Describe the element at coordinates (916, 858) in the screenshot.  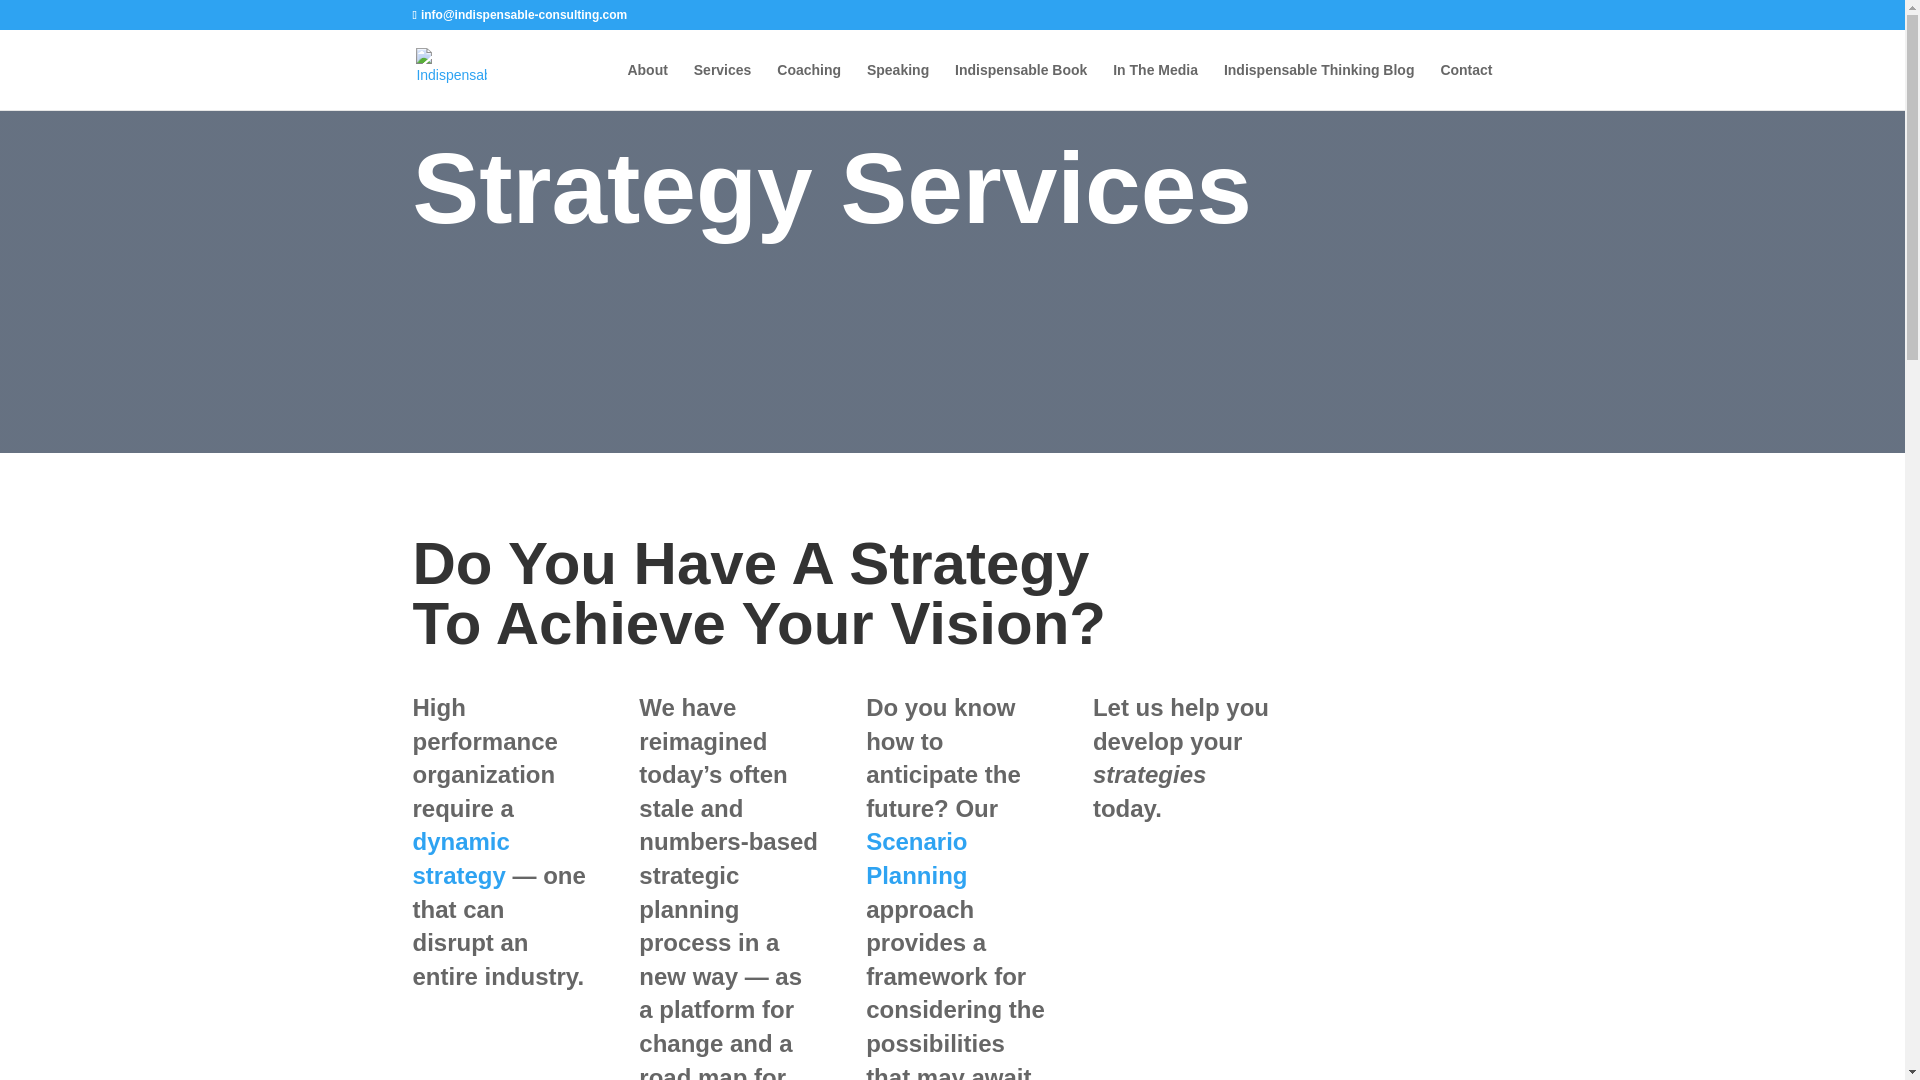
I see `Scenario Planning` at that location.